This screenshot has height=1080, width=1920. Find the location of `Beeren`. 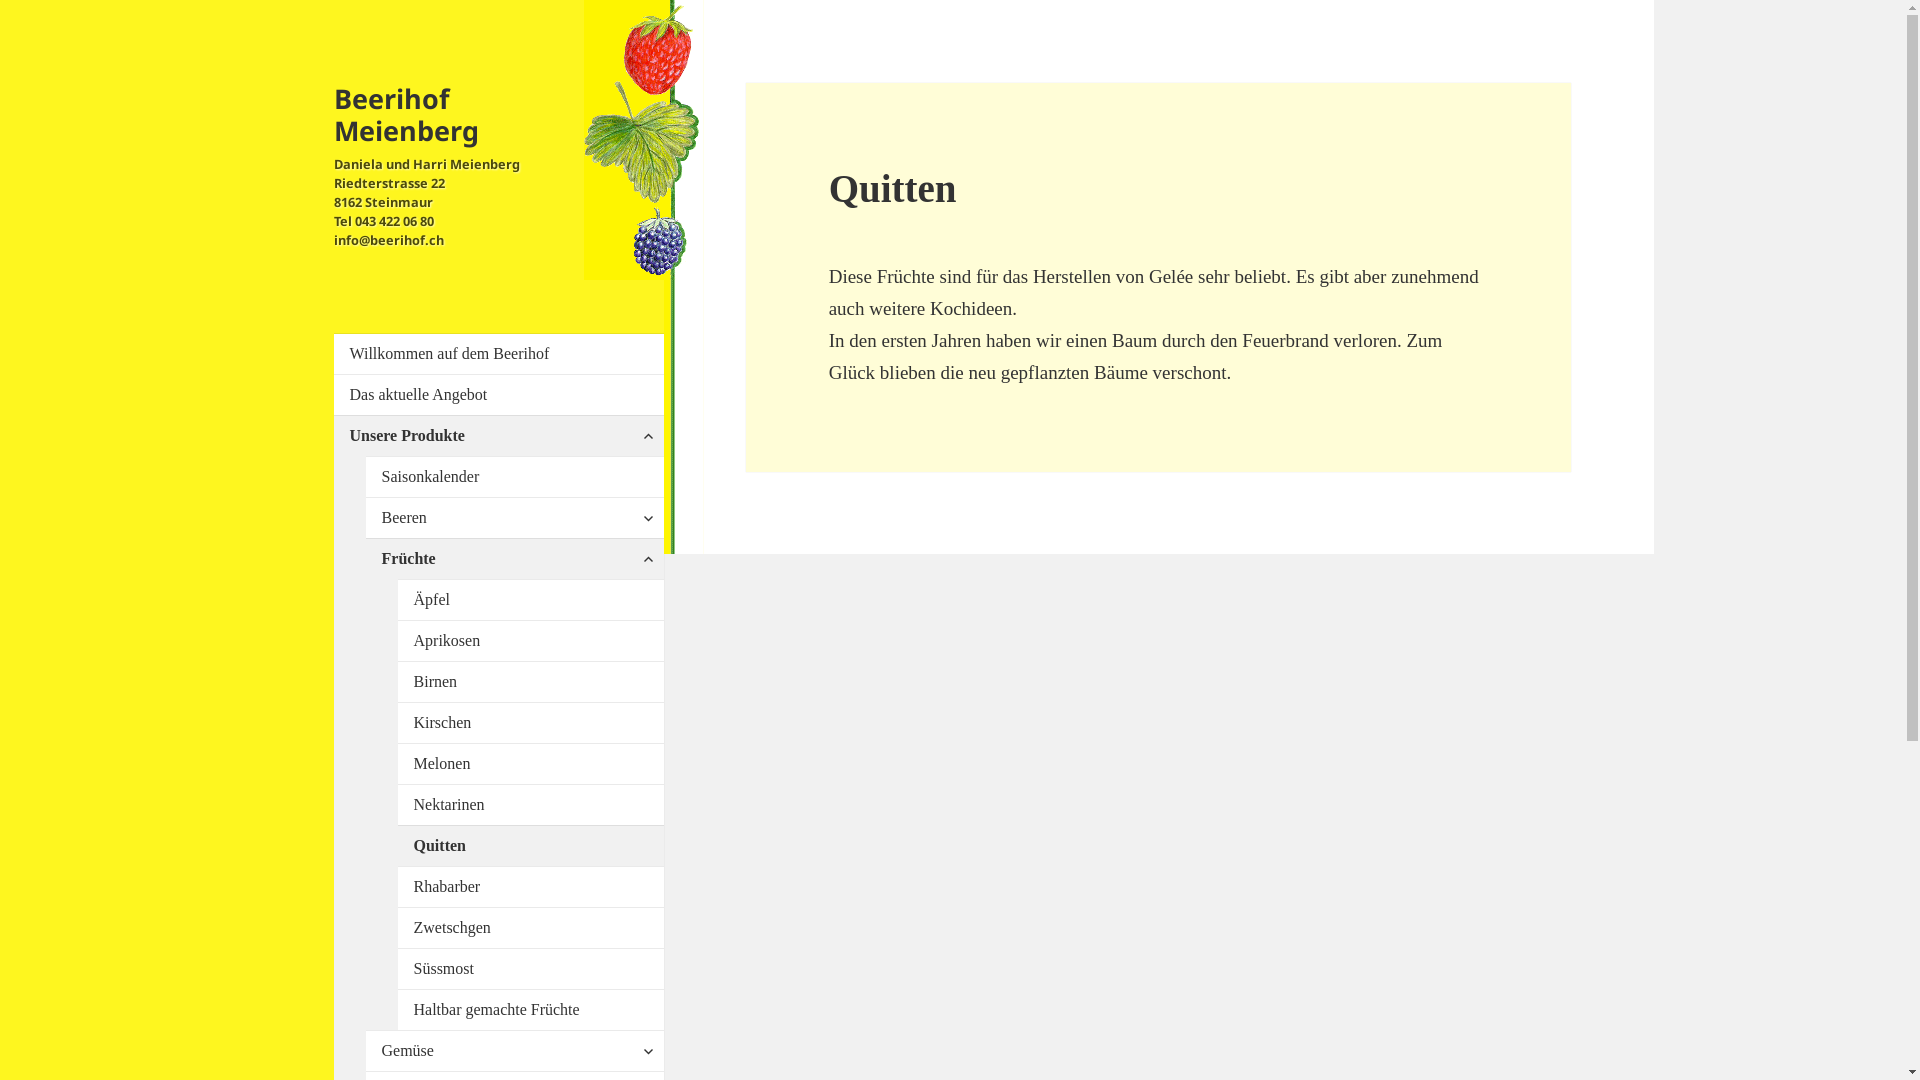

Beeren is located at coordinates (523, 518).